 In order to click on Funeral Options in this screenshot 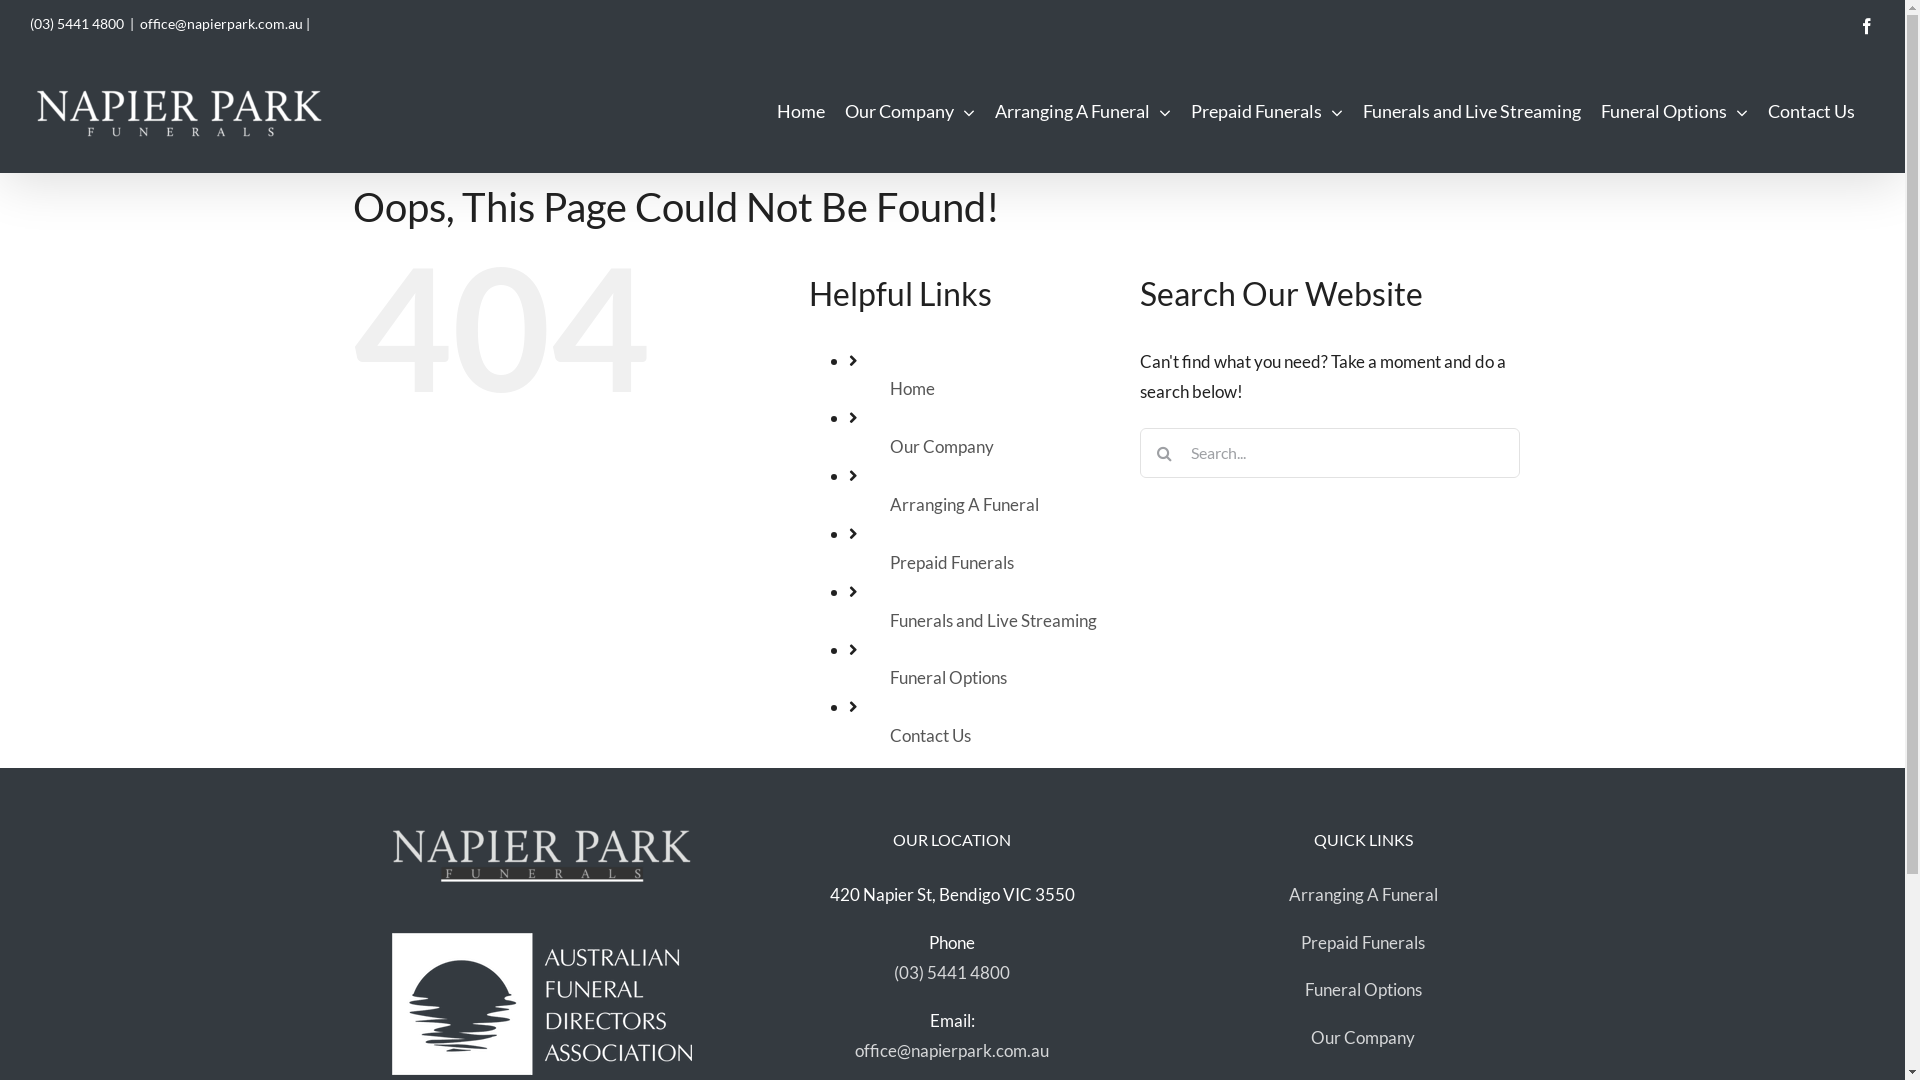, I will do `click(1674, 110)`.